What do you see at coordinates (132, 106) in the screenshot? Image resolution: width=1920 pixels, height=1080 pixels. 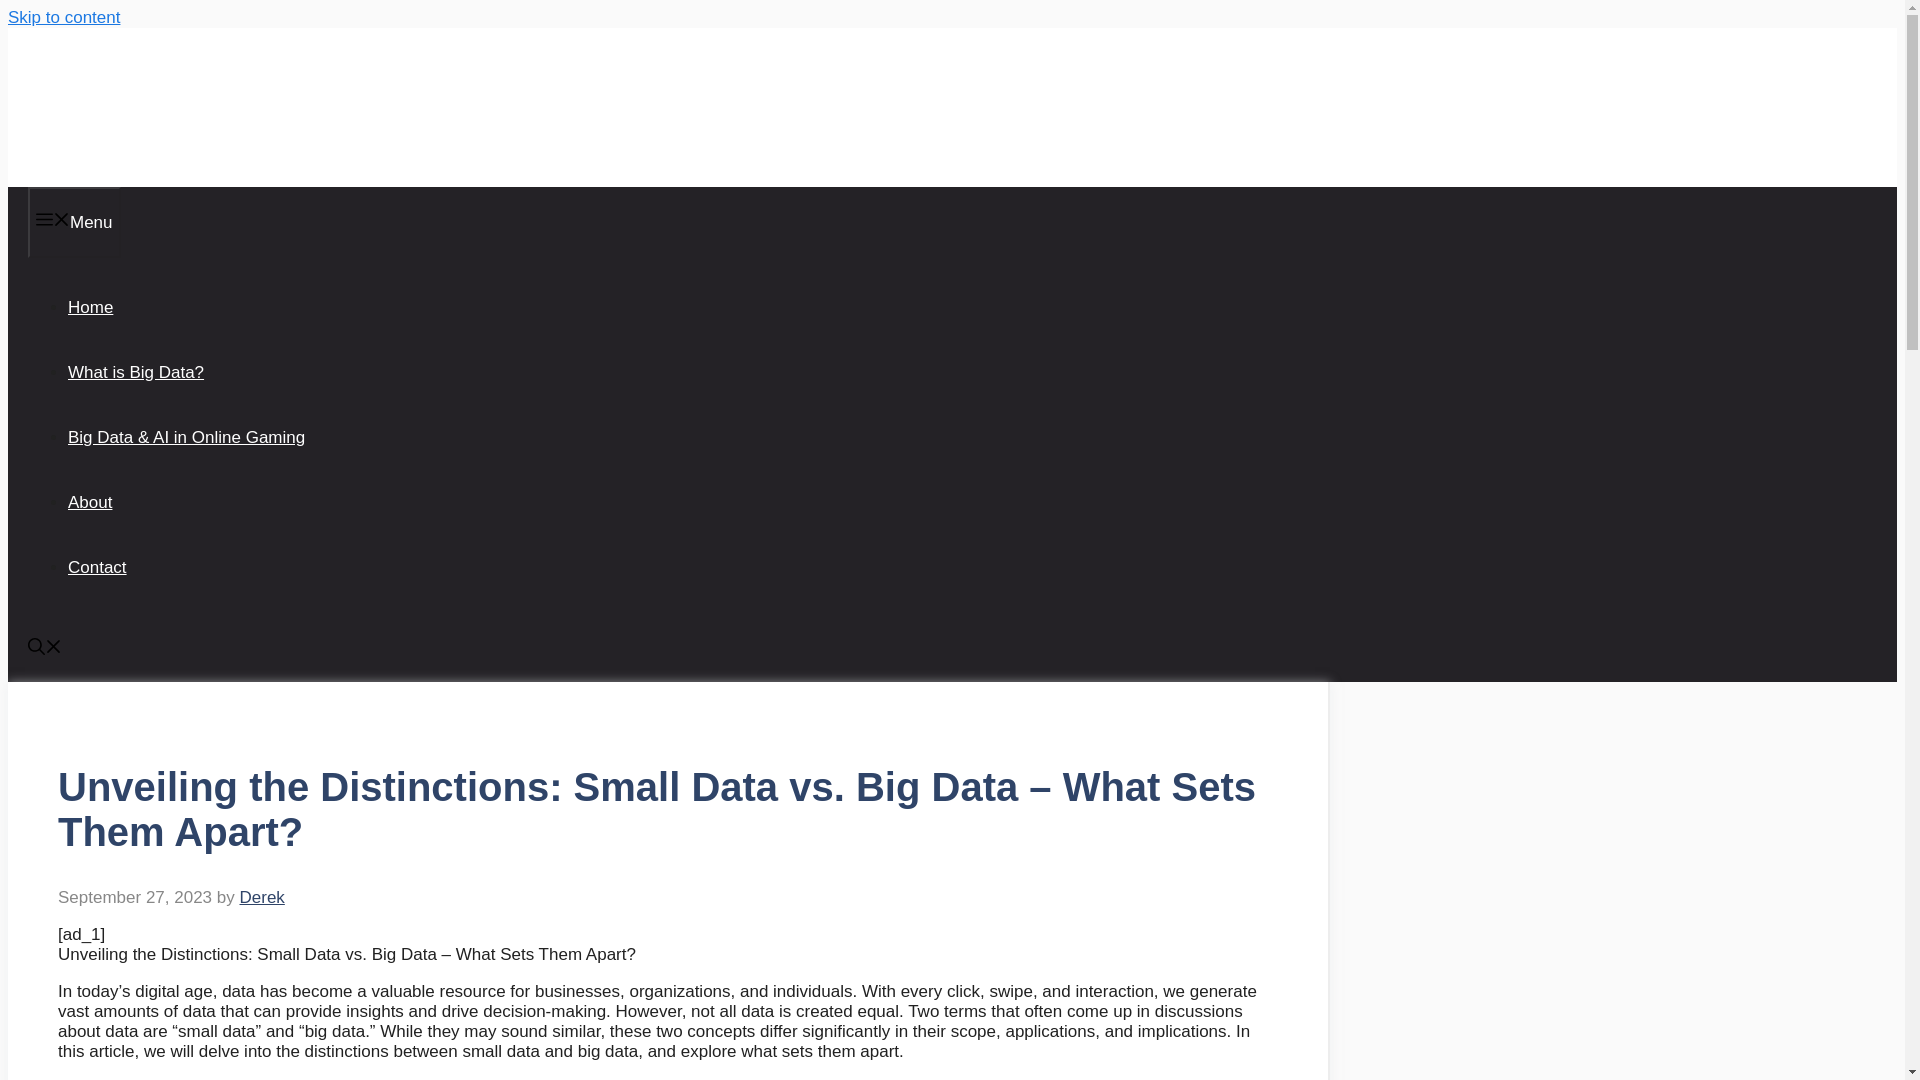 I see `Byte-project.eu` at bounding box center [132, 106].